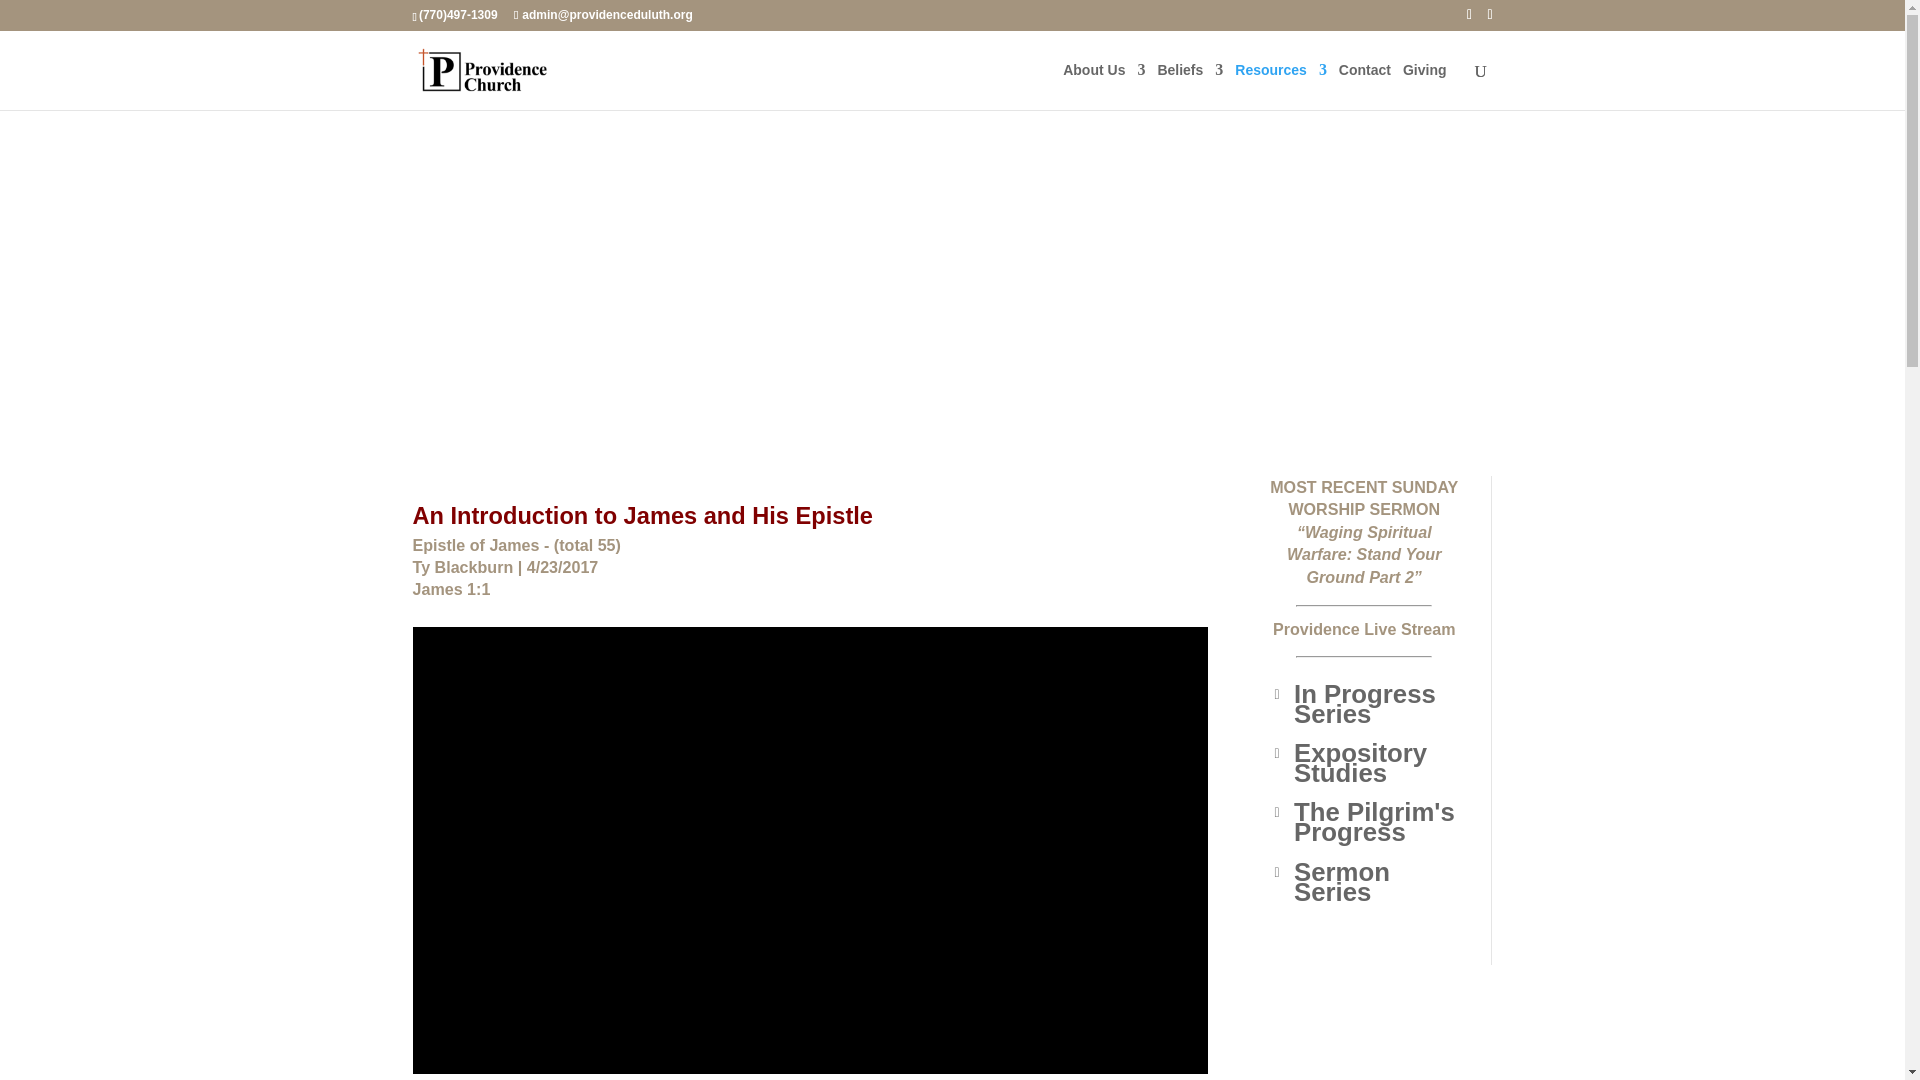 The width and height of the screenshot is (1920, 1080). I want to click on Resources, so click(1280, 86).